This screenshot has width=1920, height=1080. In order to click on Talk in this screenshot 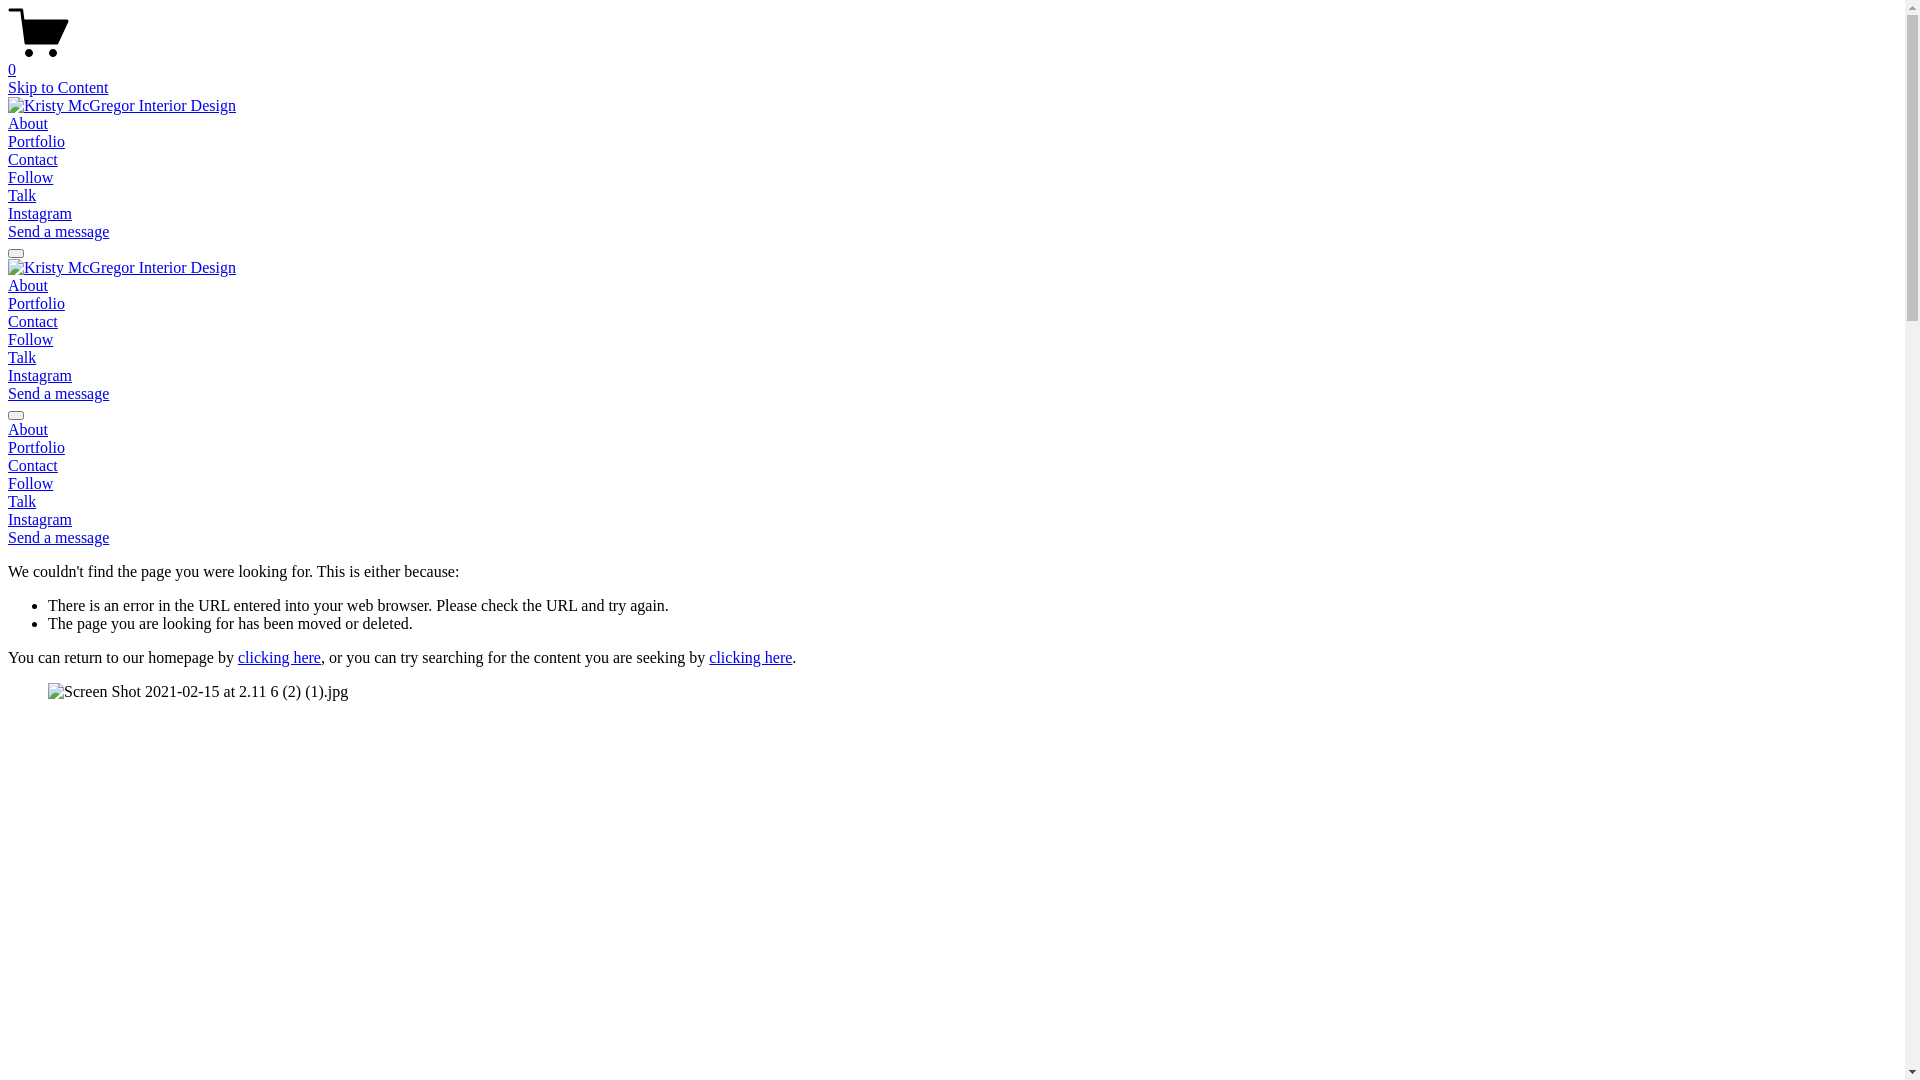, I will do `click(22, 195)`.